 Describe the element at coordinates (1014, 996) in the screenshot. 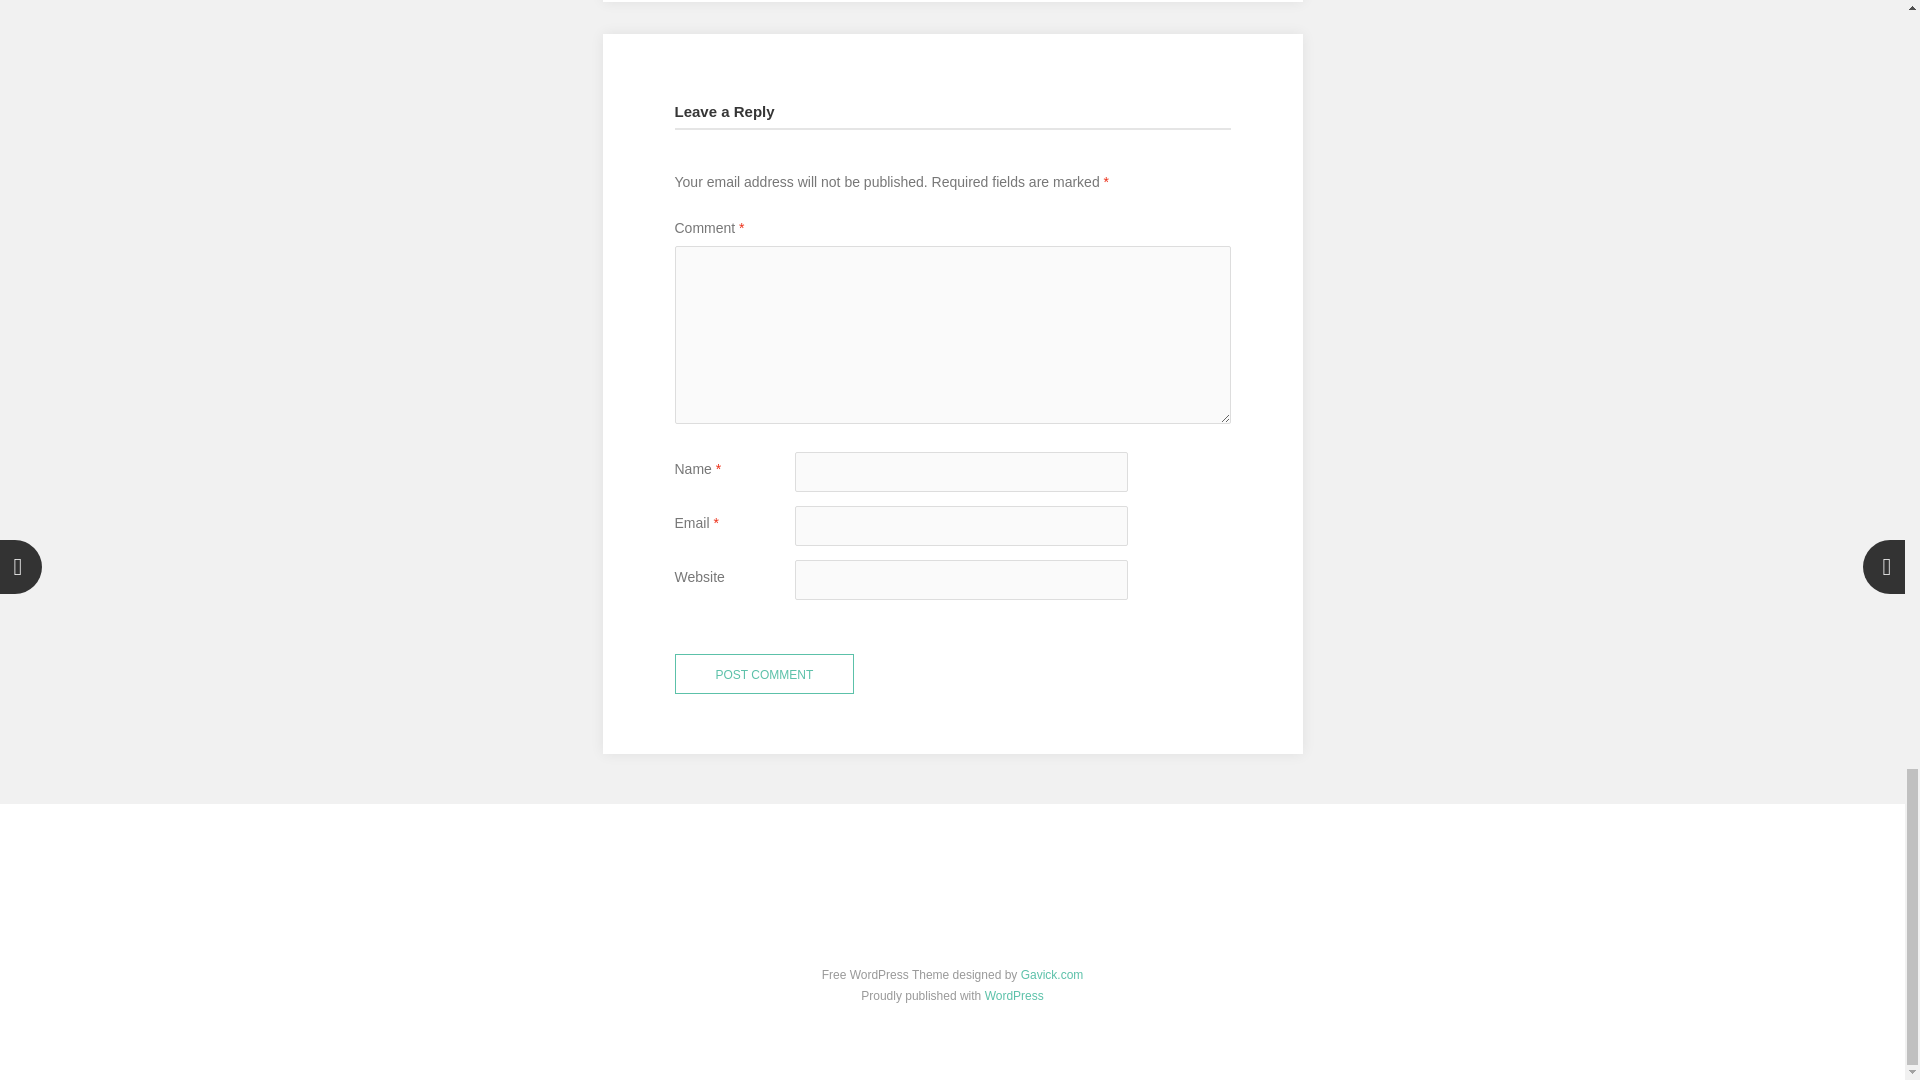

I see `WordPress` at that location.